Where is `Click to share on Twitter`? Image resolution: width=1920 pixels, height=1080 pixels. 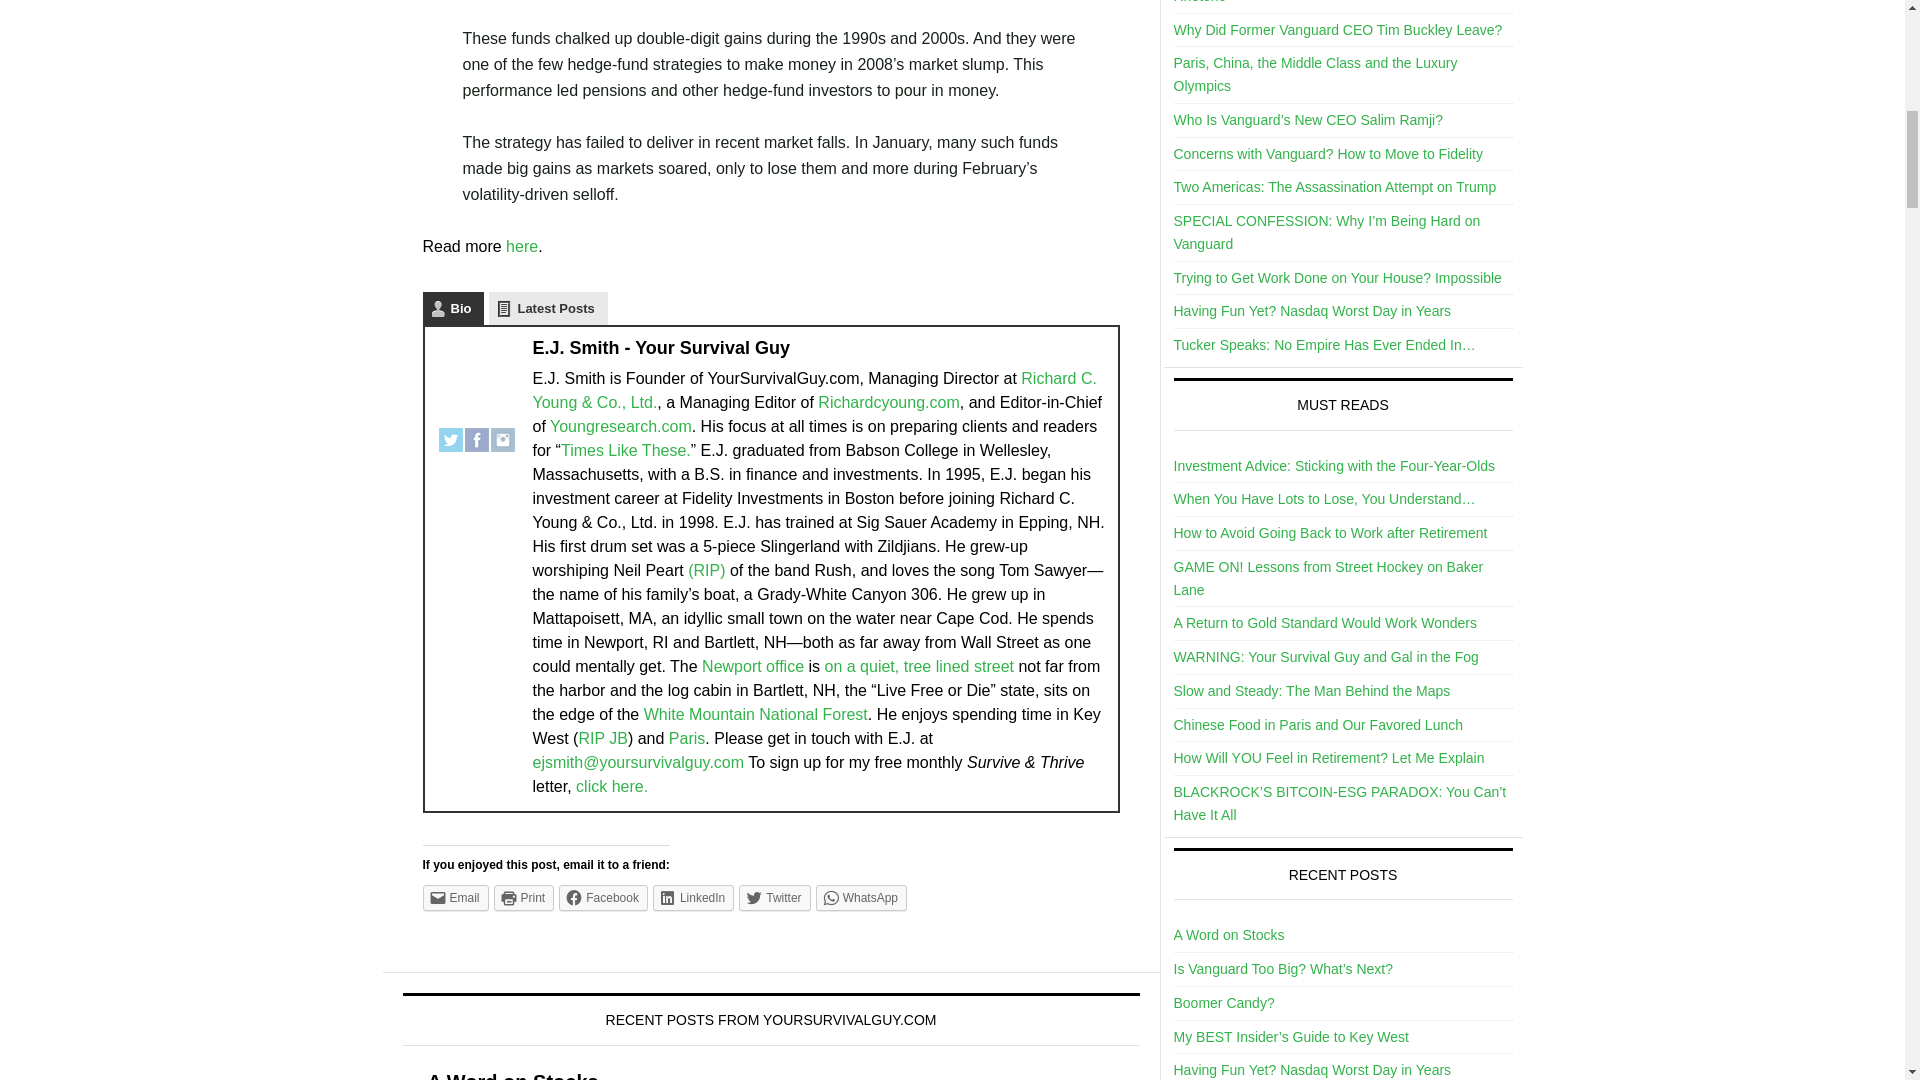
Click to share on Twitter is located at coordinates (774, 898).